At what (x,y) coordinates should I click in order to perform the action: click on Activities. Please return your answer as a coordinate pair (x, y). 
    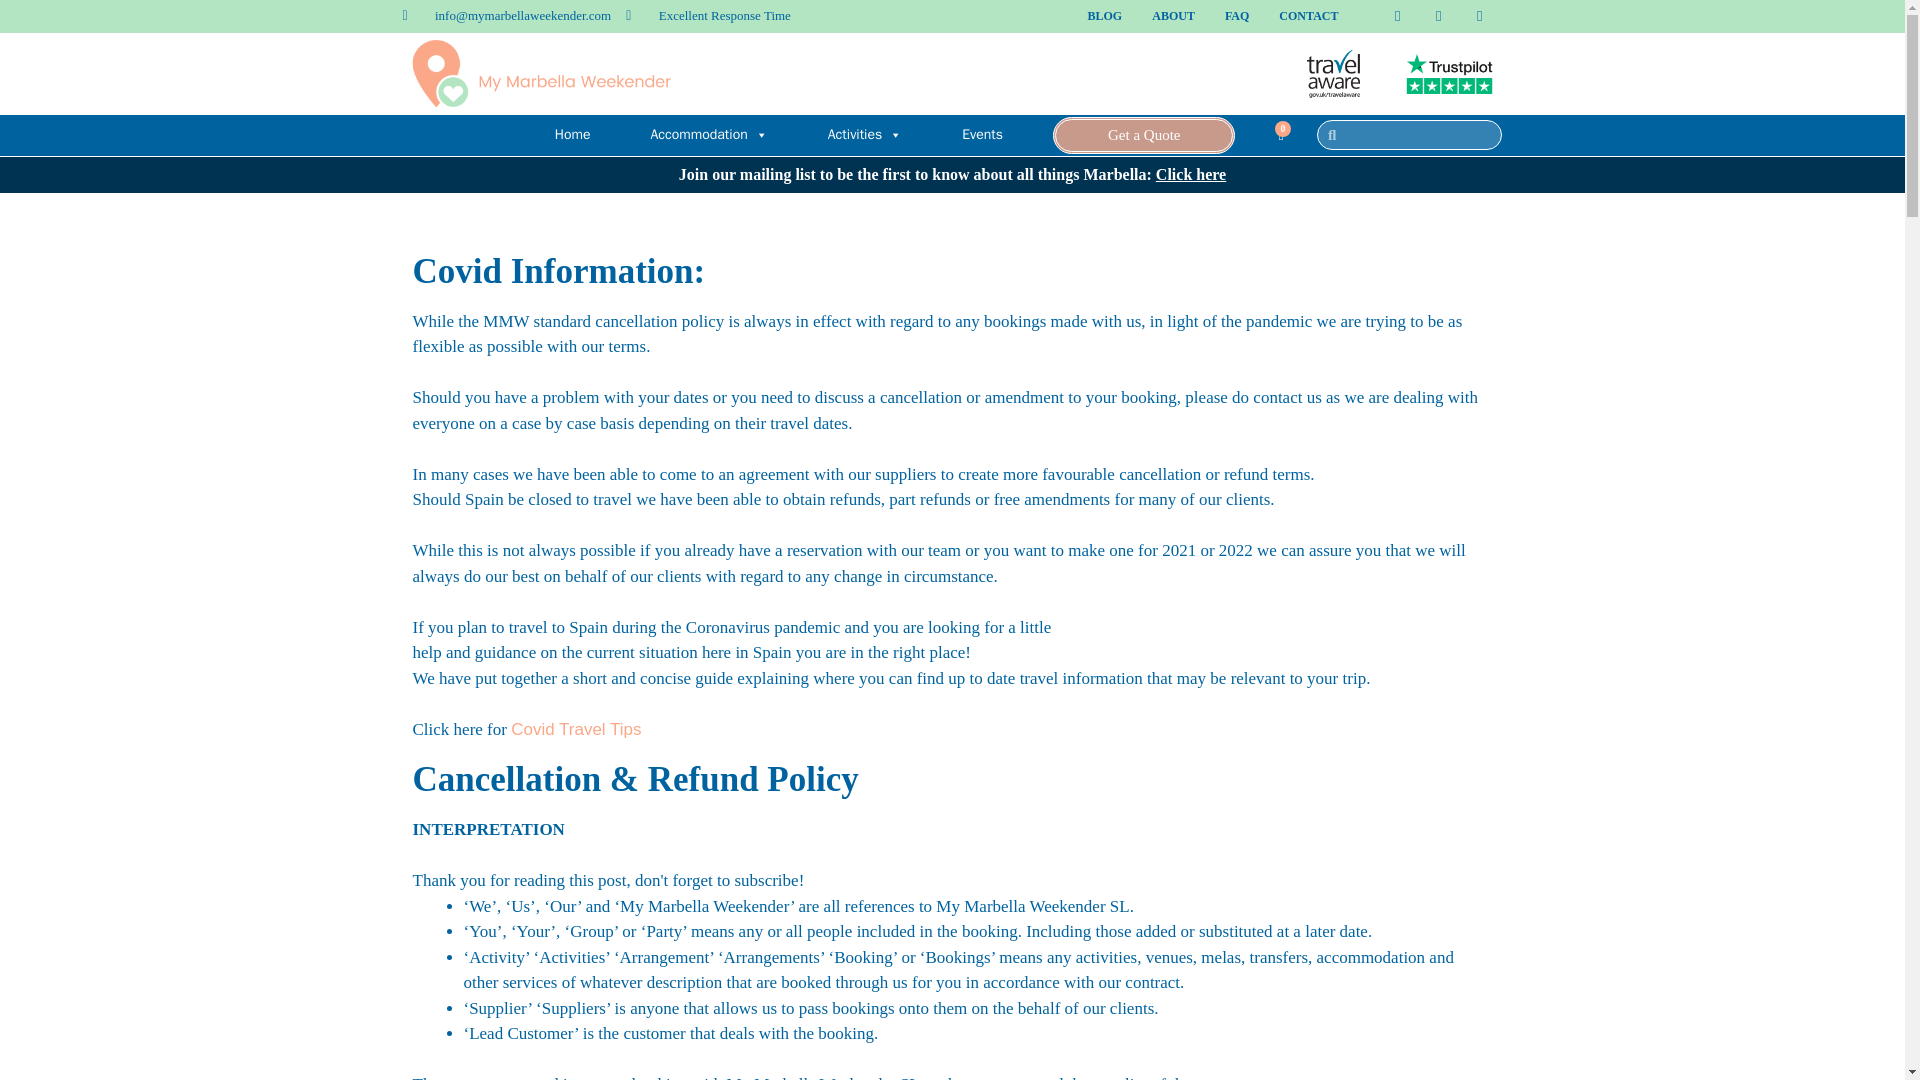
    Looking at the image, I should click on (866, 134).